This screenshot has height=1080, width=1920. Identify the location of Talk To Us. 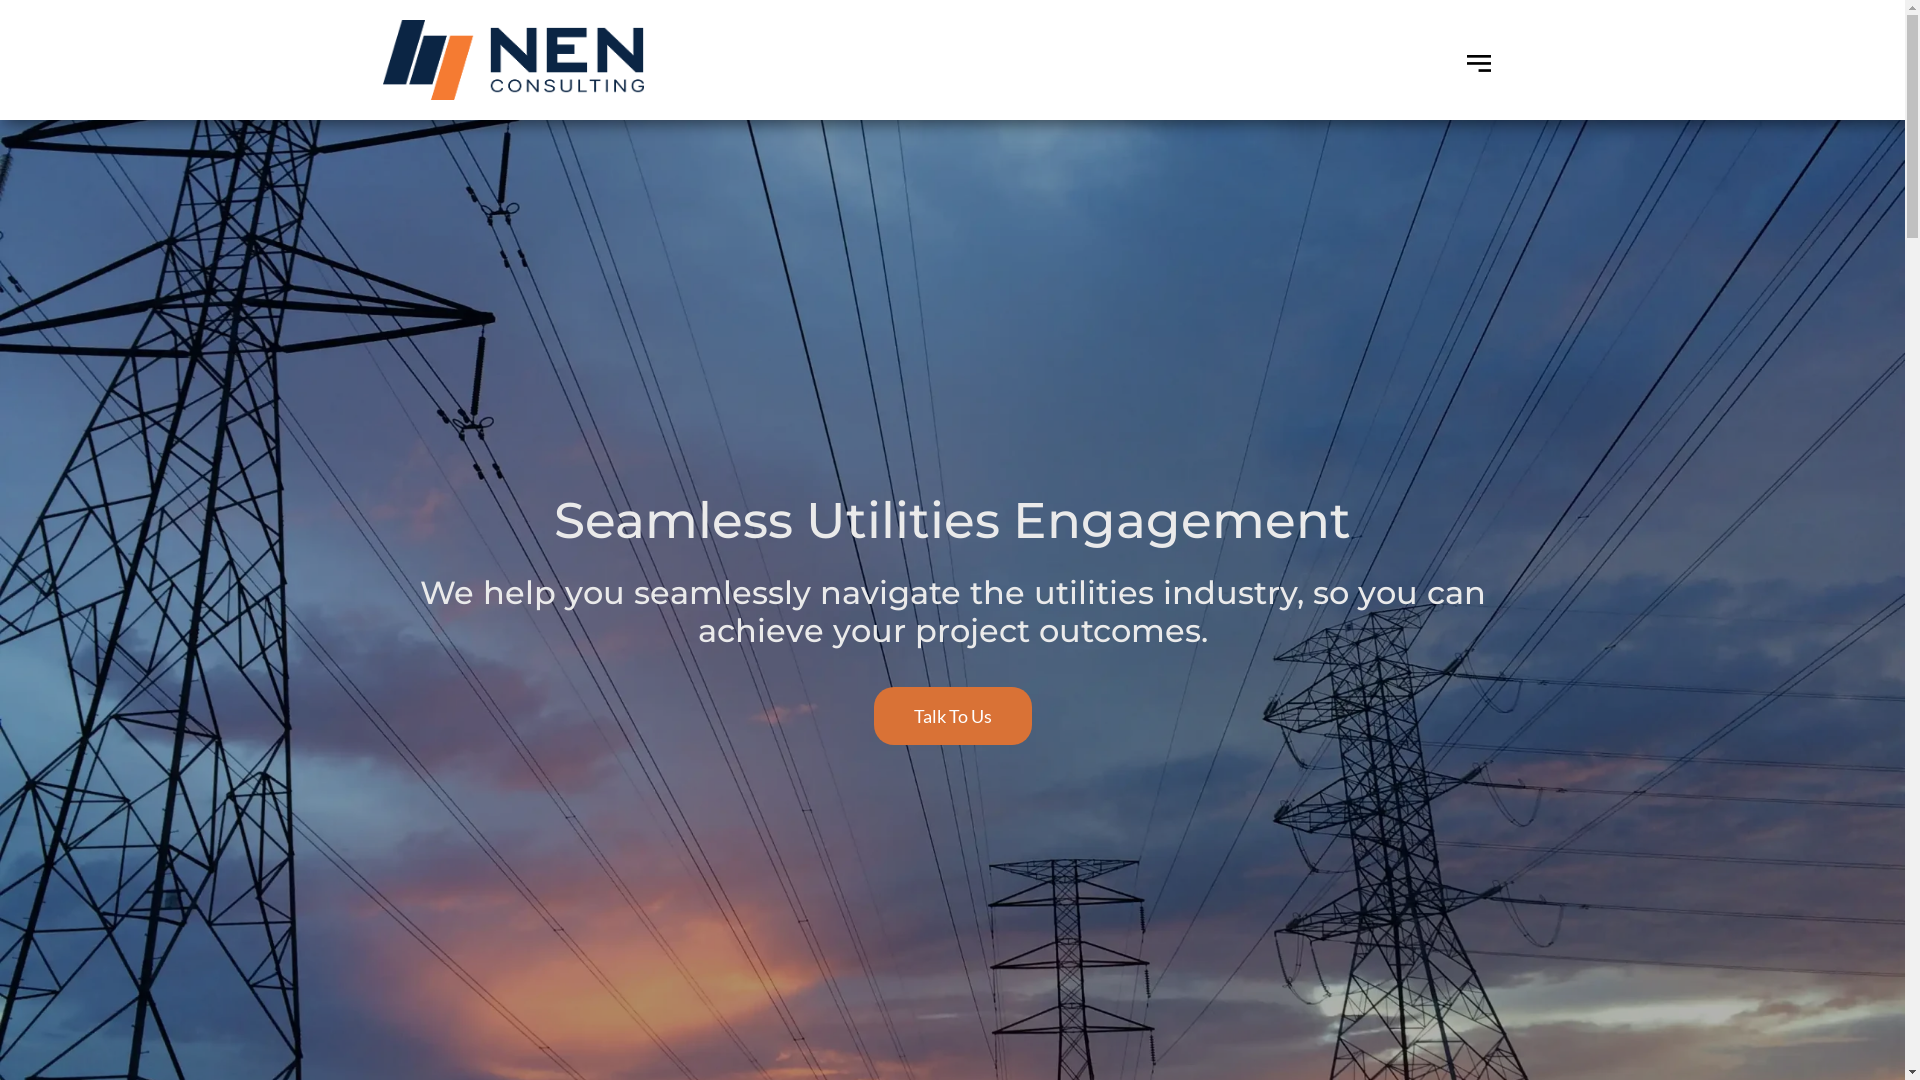
(953, 716).